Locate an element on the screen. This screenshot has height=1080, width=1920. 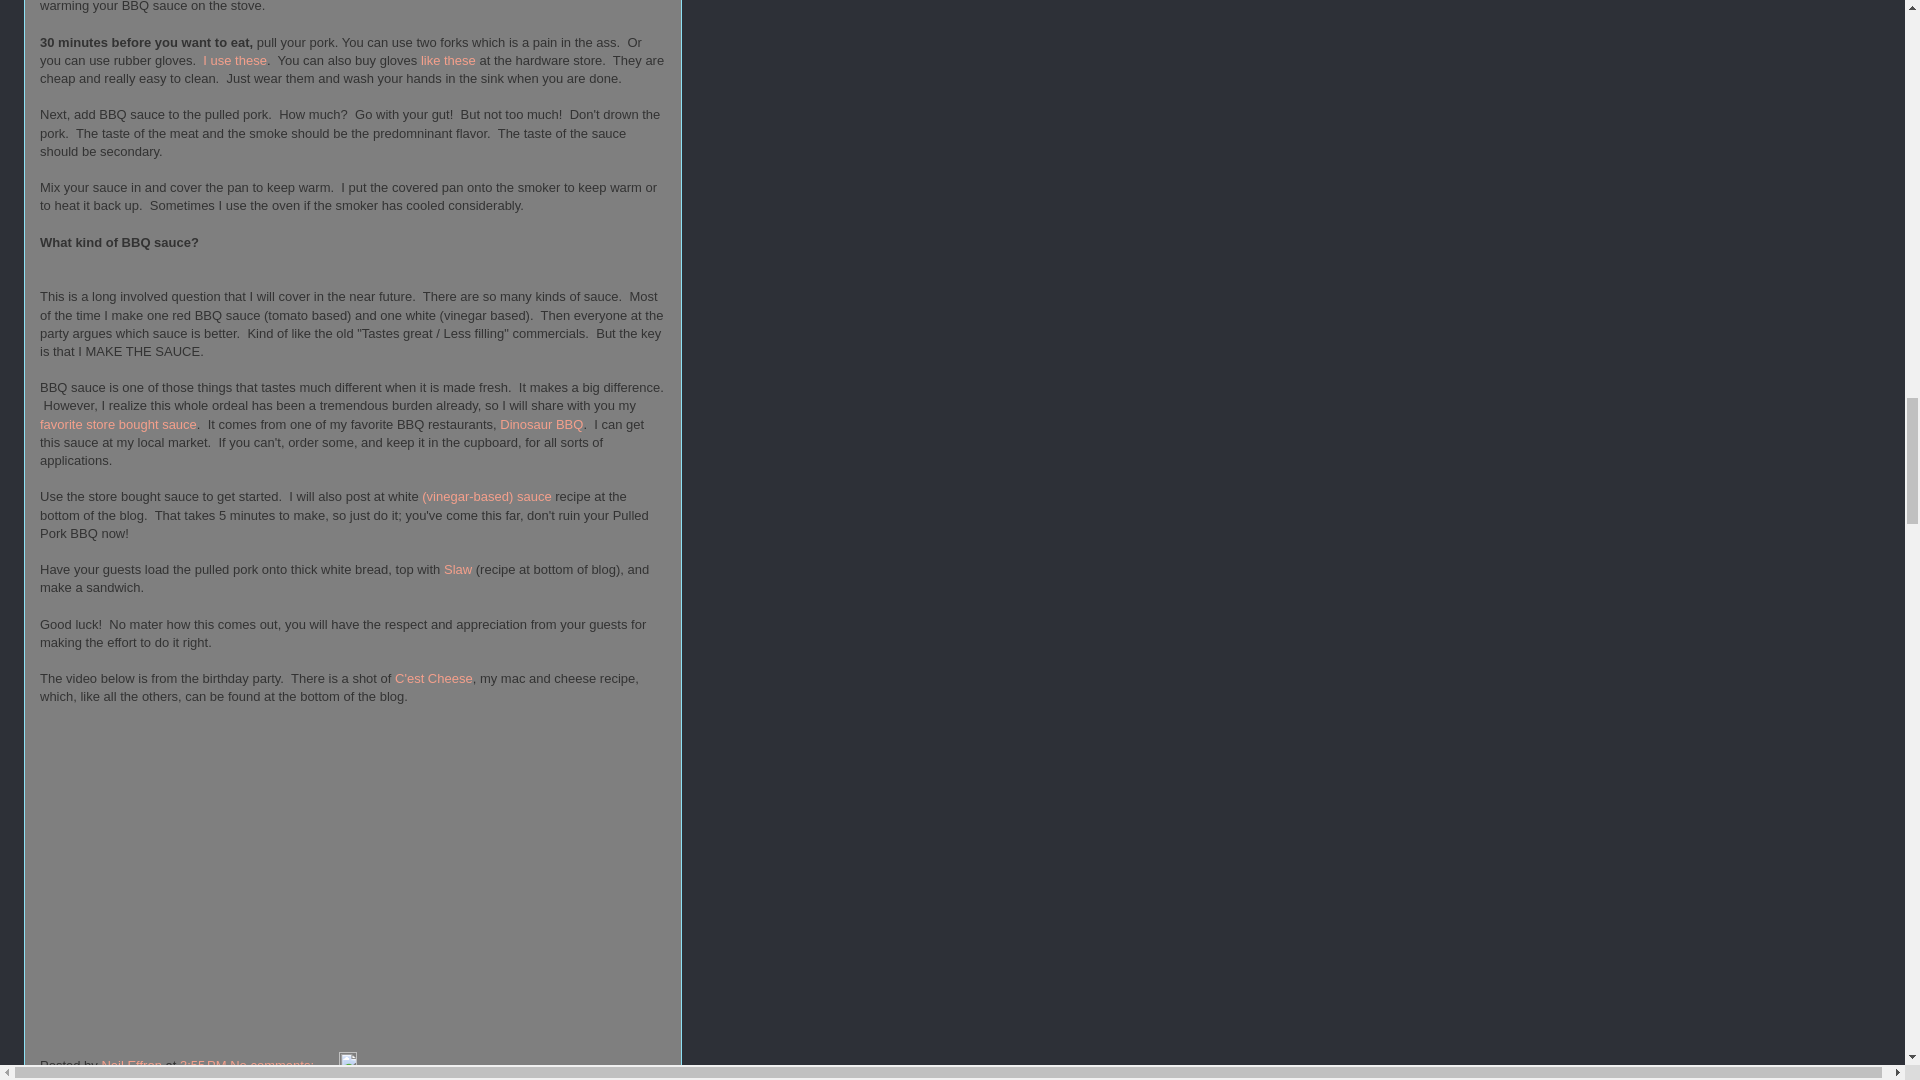
Edit Post is located at coordinates (348, 1066).